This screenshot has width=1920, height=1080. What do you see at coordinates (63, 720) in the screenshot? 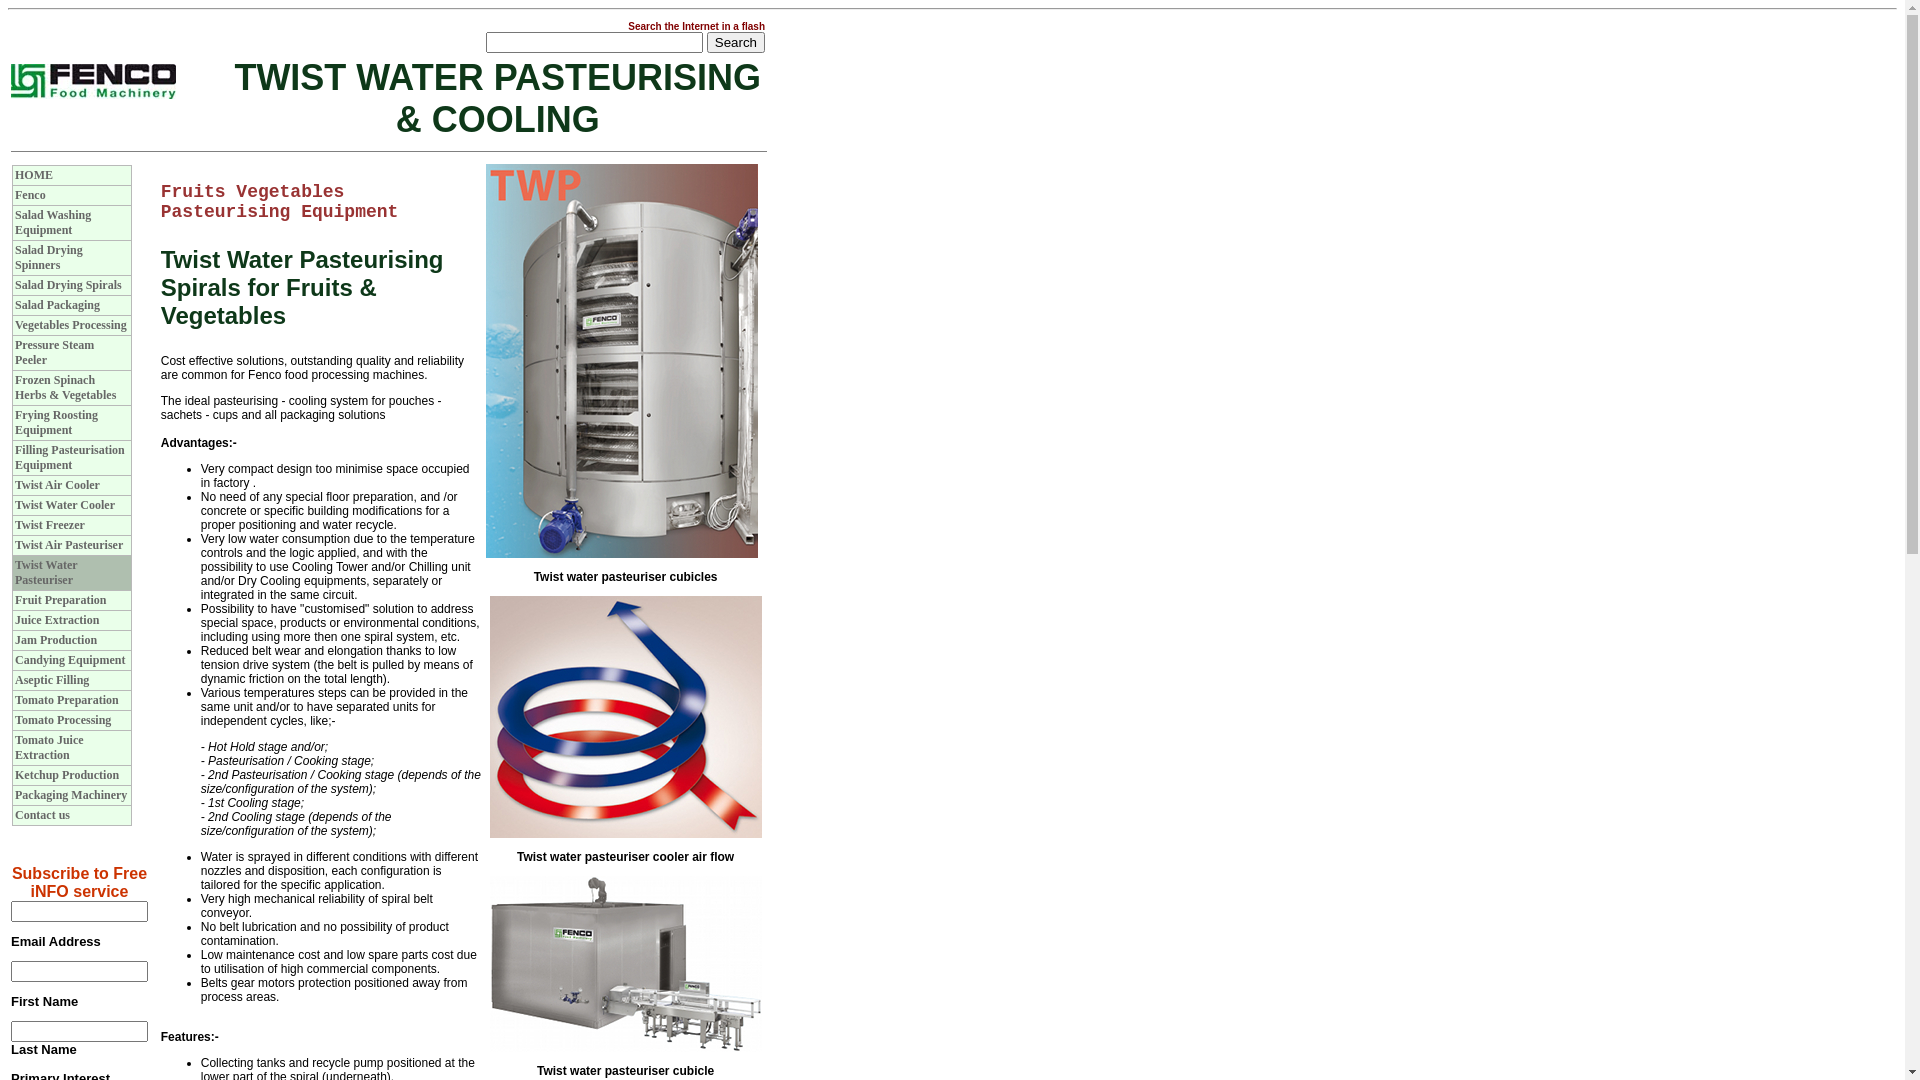
I see `Tomato Processing` at bounding box center [63, 720].